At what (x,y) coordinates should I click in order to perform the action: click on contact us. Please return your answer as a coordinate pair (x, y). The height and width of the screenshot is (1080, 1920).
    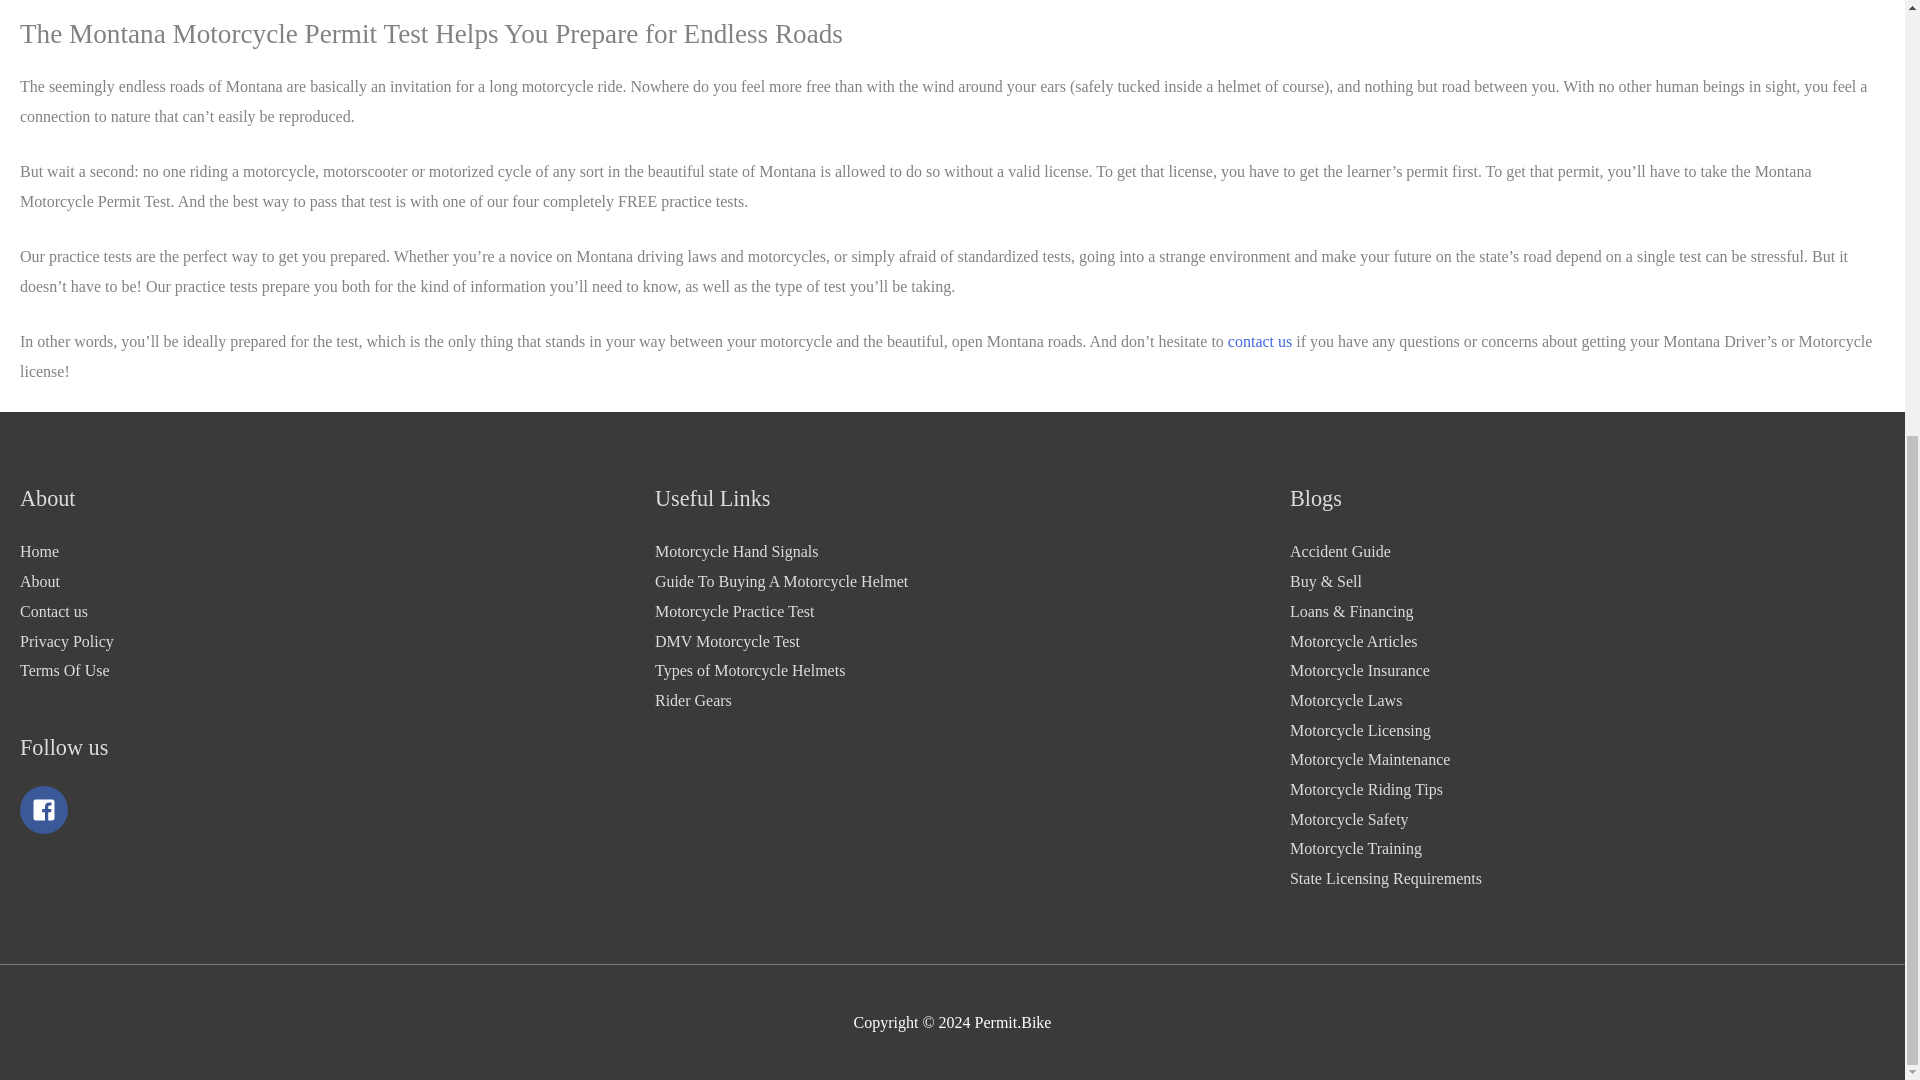
    Looking at the image, I should click on (1260, 340).